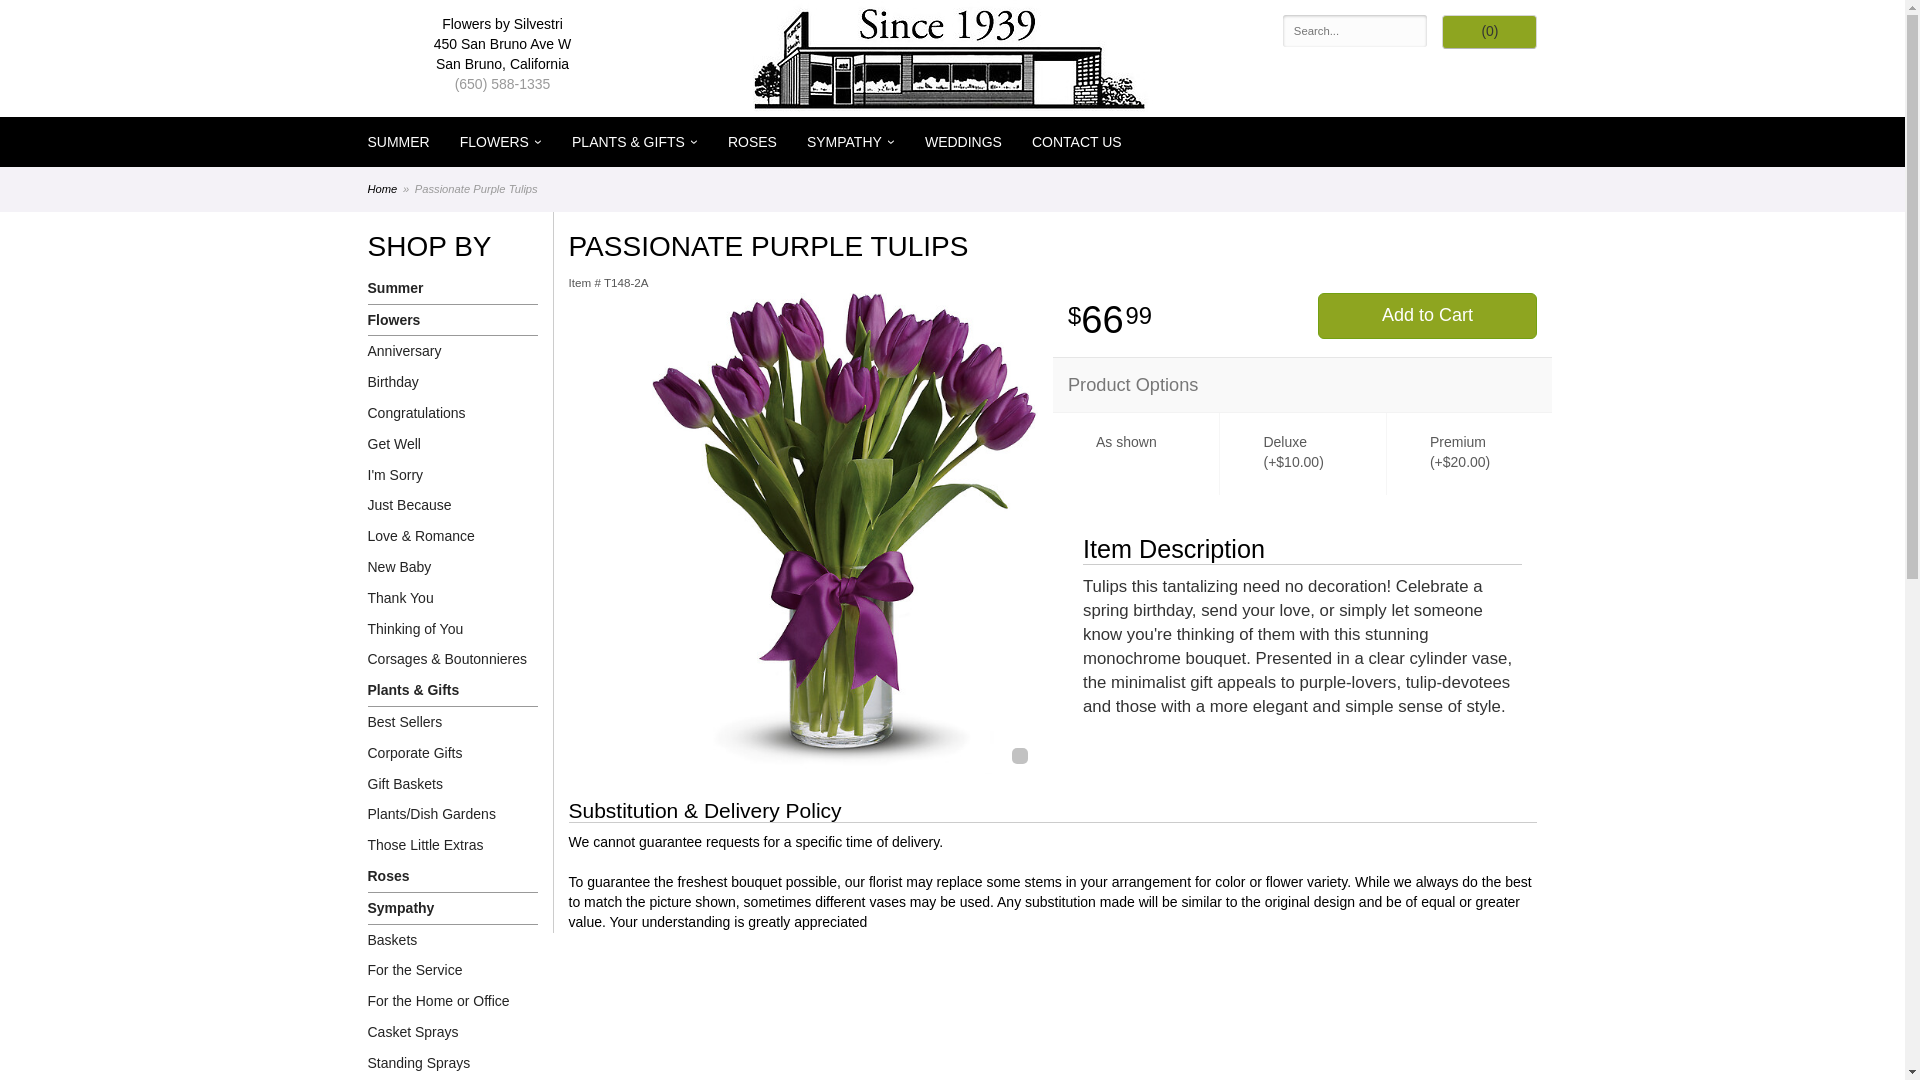  I want to click on Birthday, so click(452, 382).